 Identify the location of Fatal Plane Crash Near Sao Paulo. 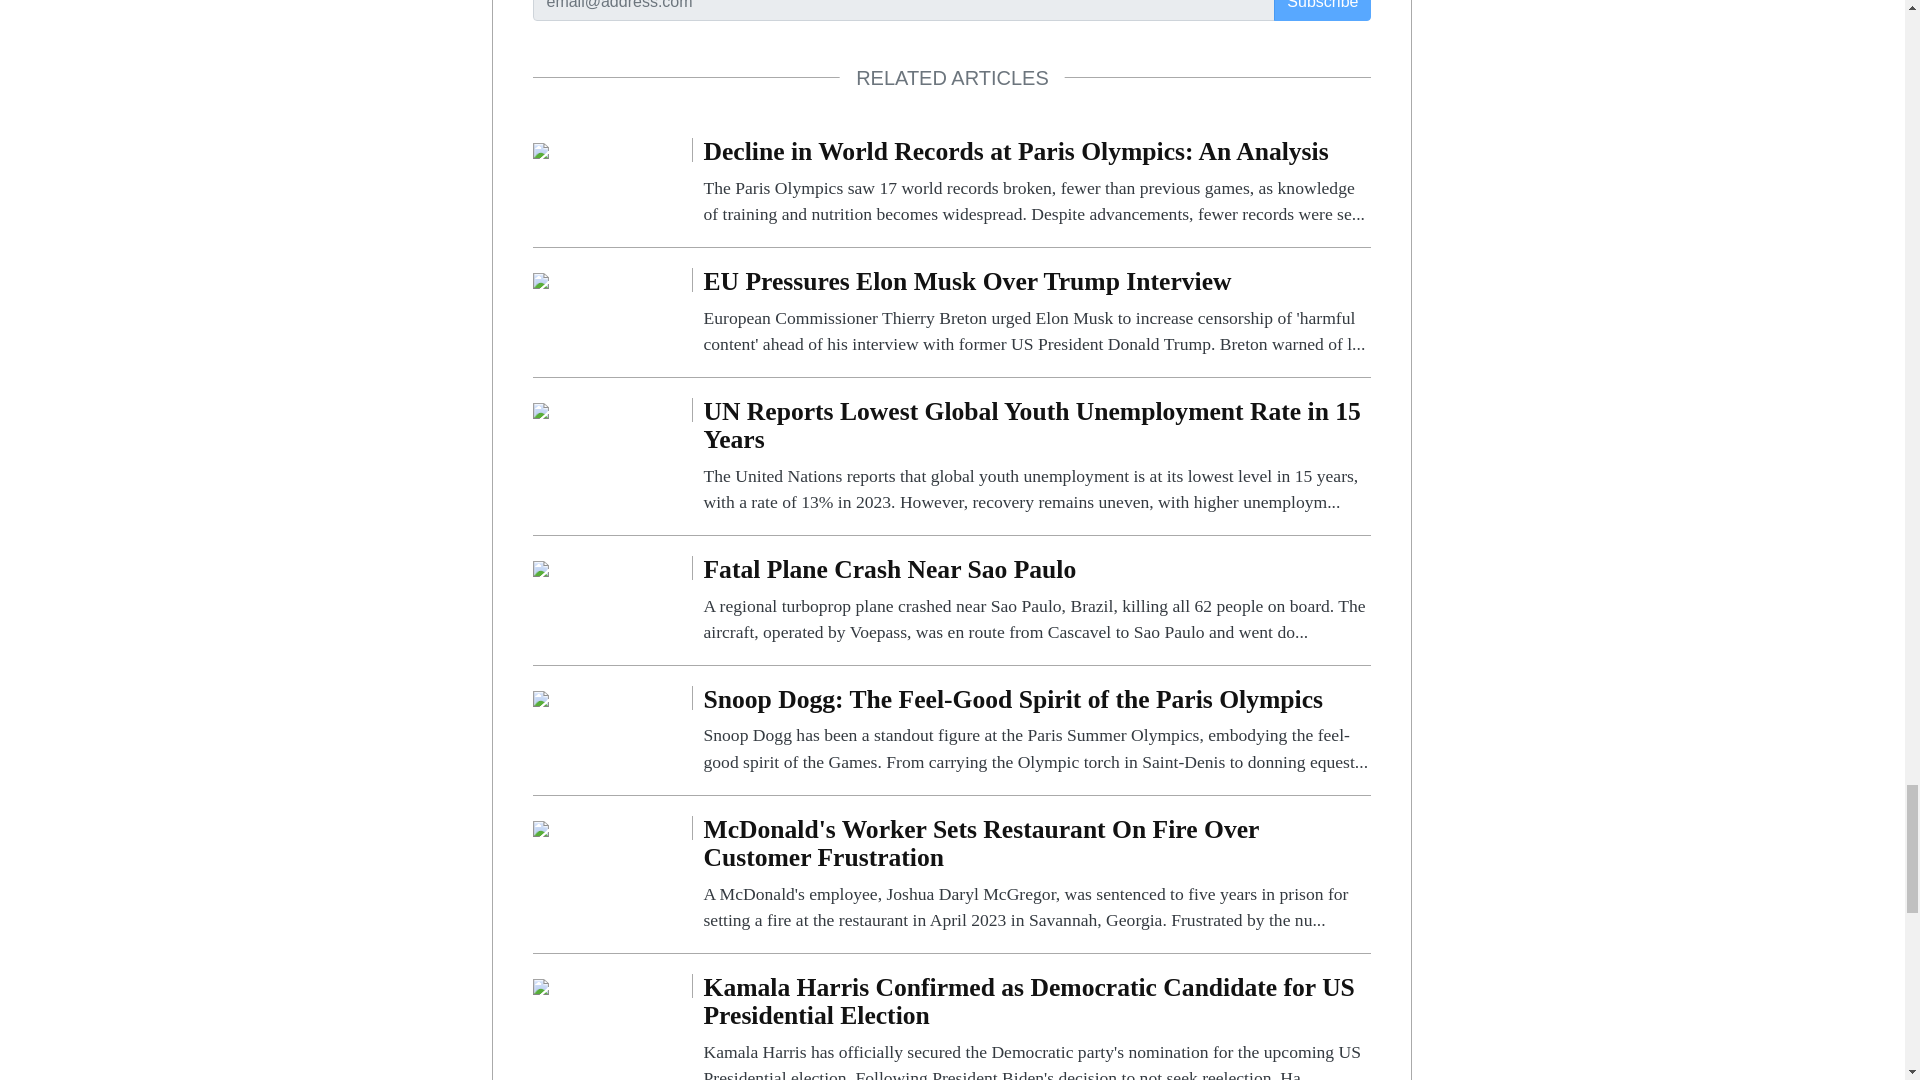
(1036, 600).